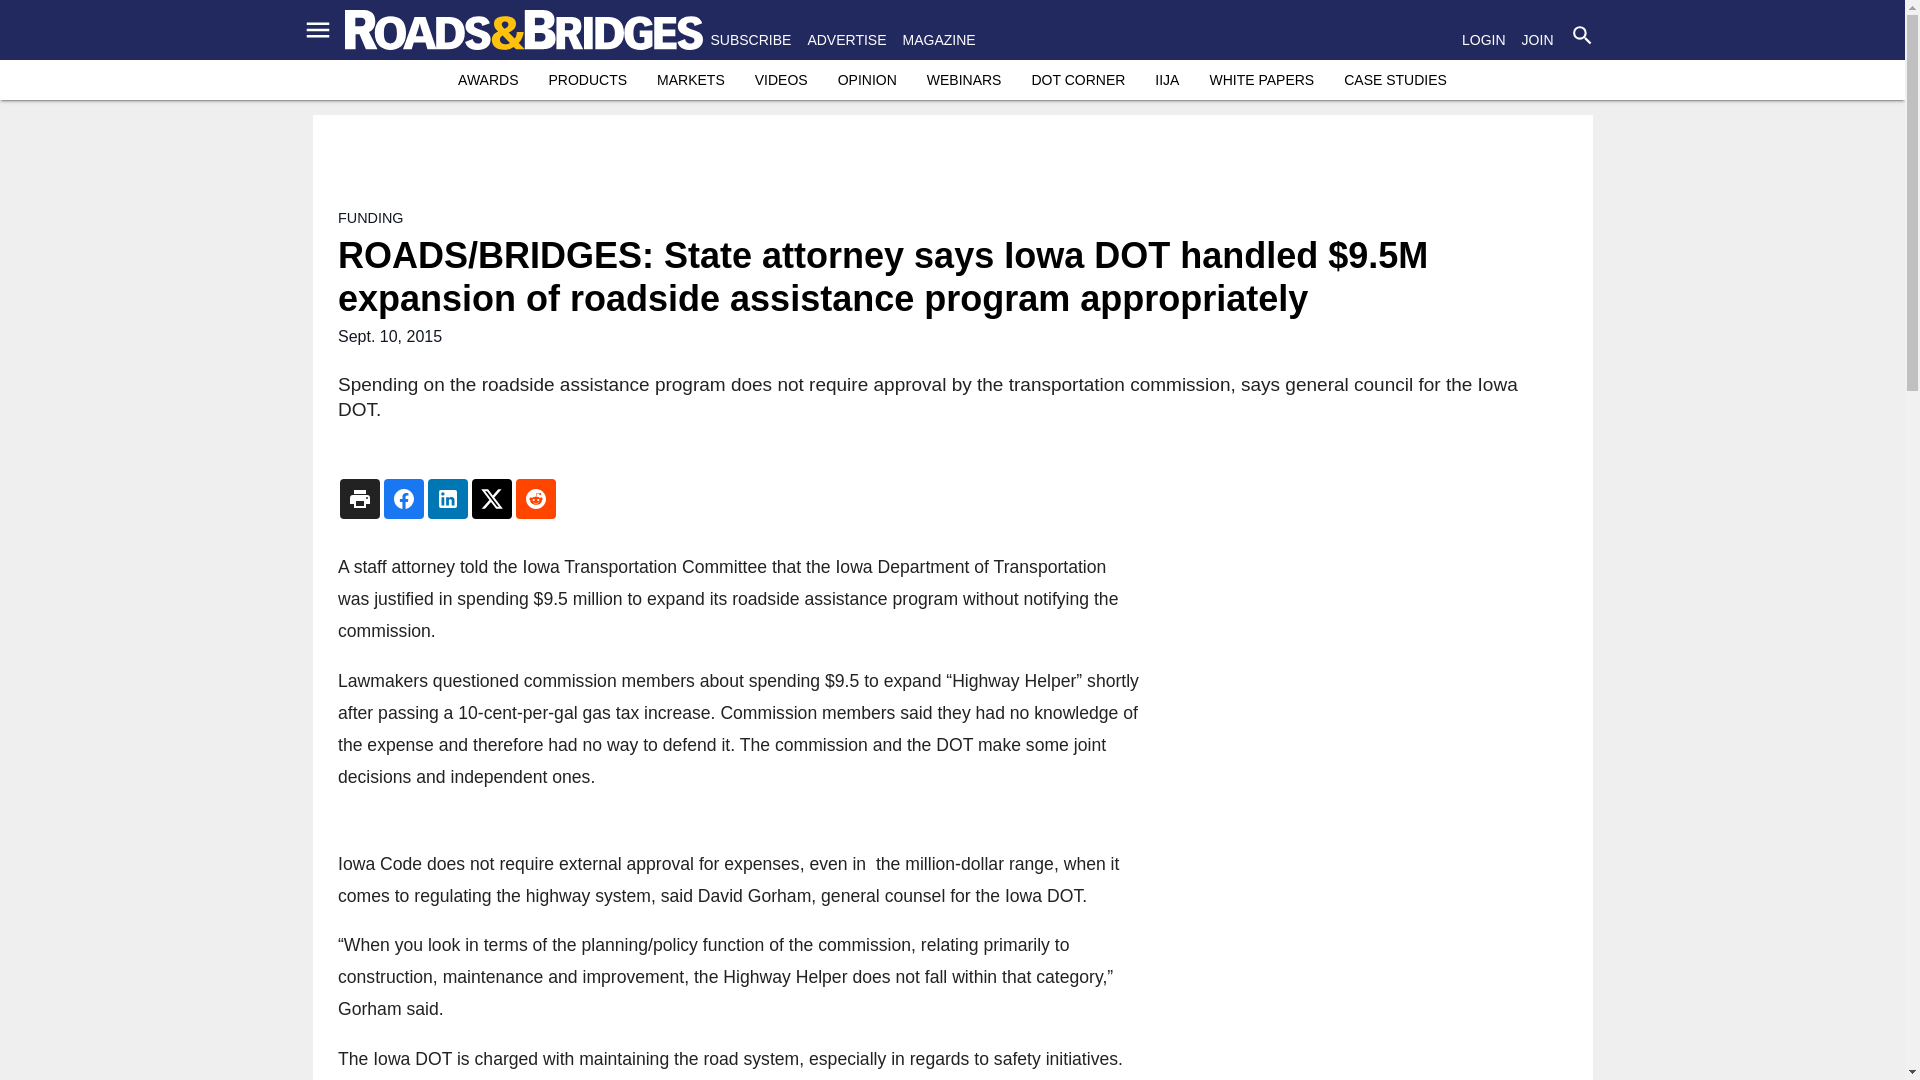 The height and width of the screenshot is (1080, 1920). What do you see at coordinates (587, 80) in the screenshot?
I see `PRODUCTS` at bounding box center [587, 80].